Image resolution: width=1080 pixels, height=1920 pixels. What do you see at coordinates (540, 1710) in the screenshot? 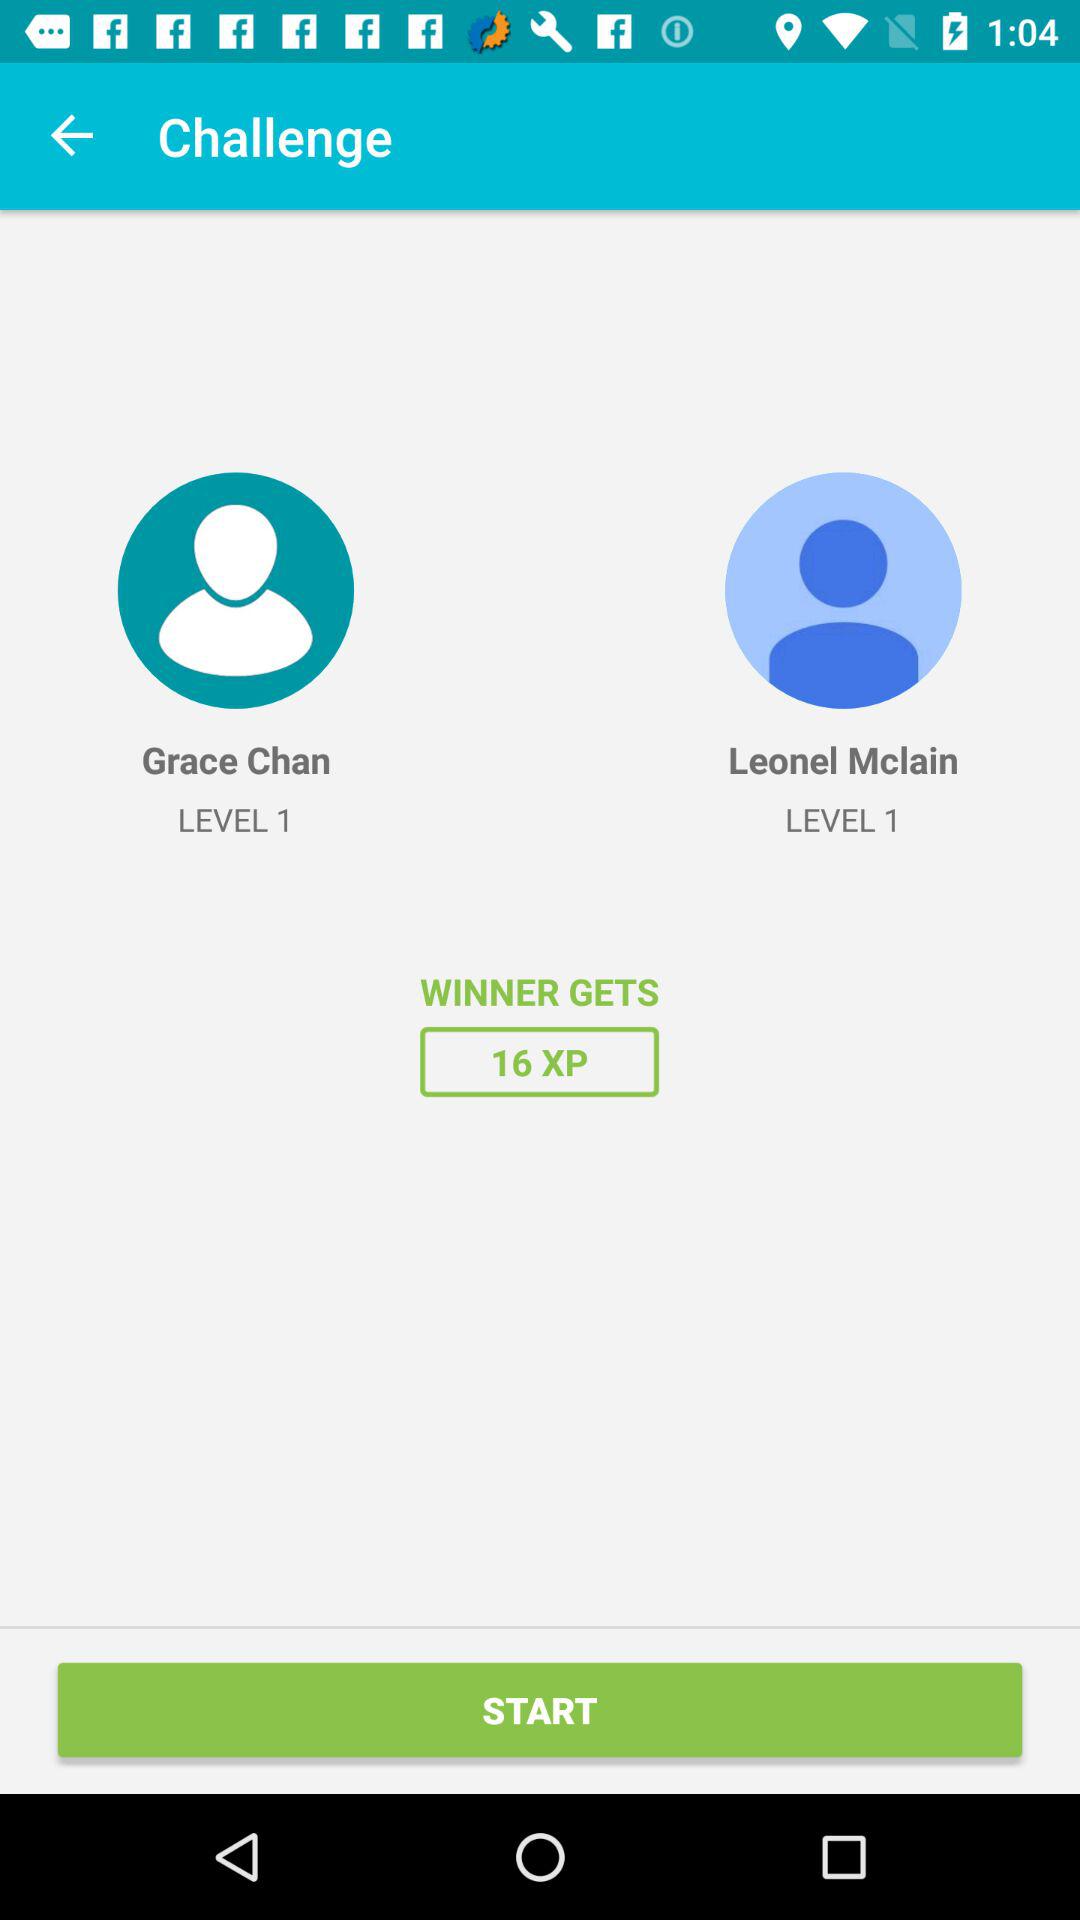
I see `select the start item` at bounding box center [540, 1710].